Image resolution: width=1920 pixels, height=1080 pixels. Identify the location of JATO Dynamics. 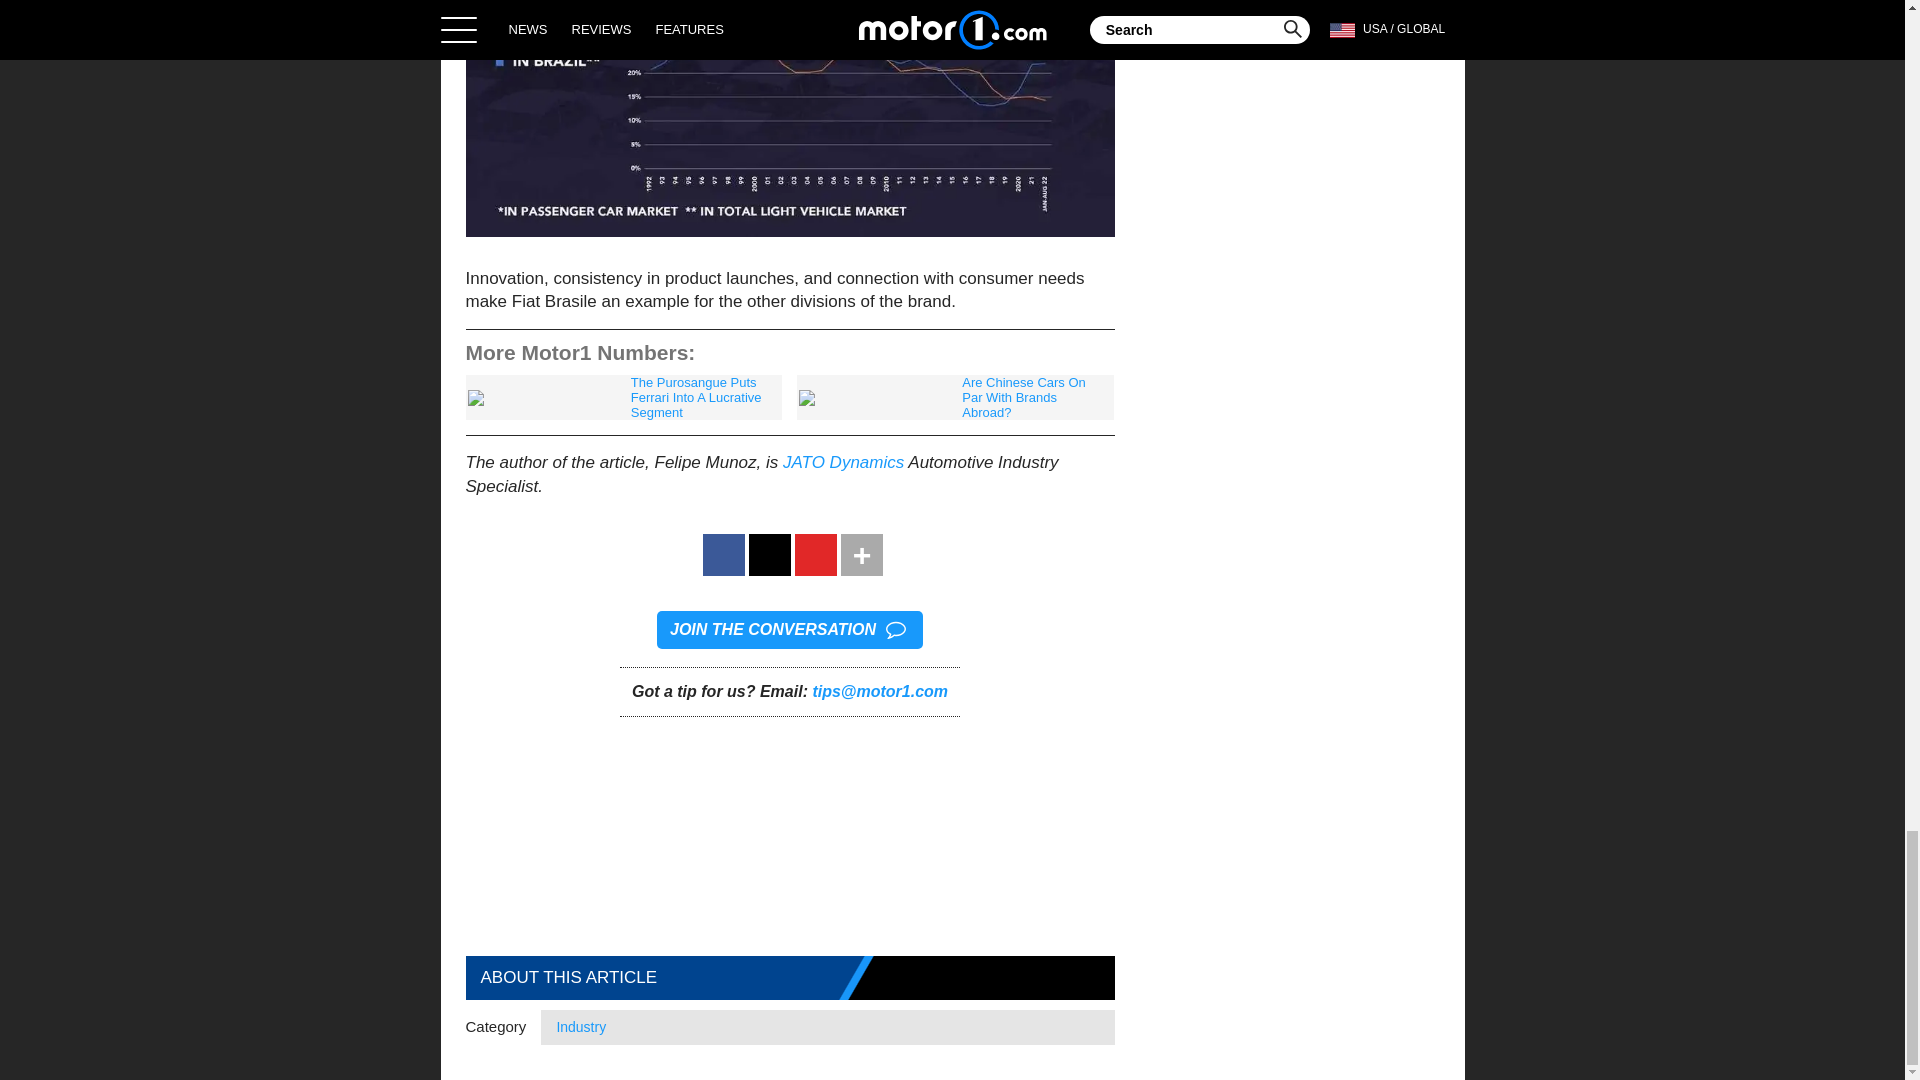
(844, 462).